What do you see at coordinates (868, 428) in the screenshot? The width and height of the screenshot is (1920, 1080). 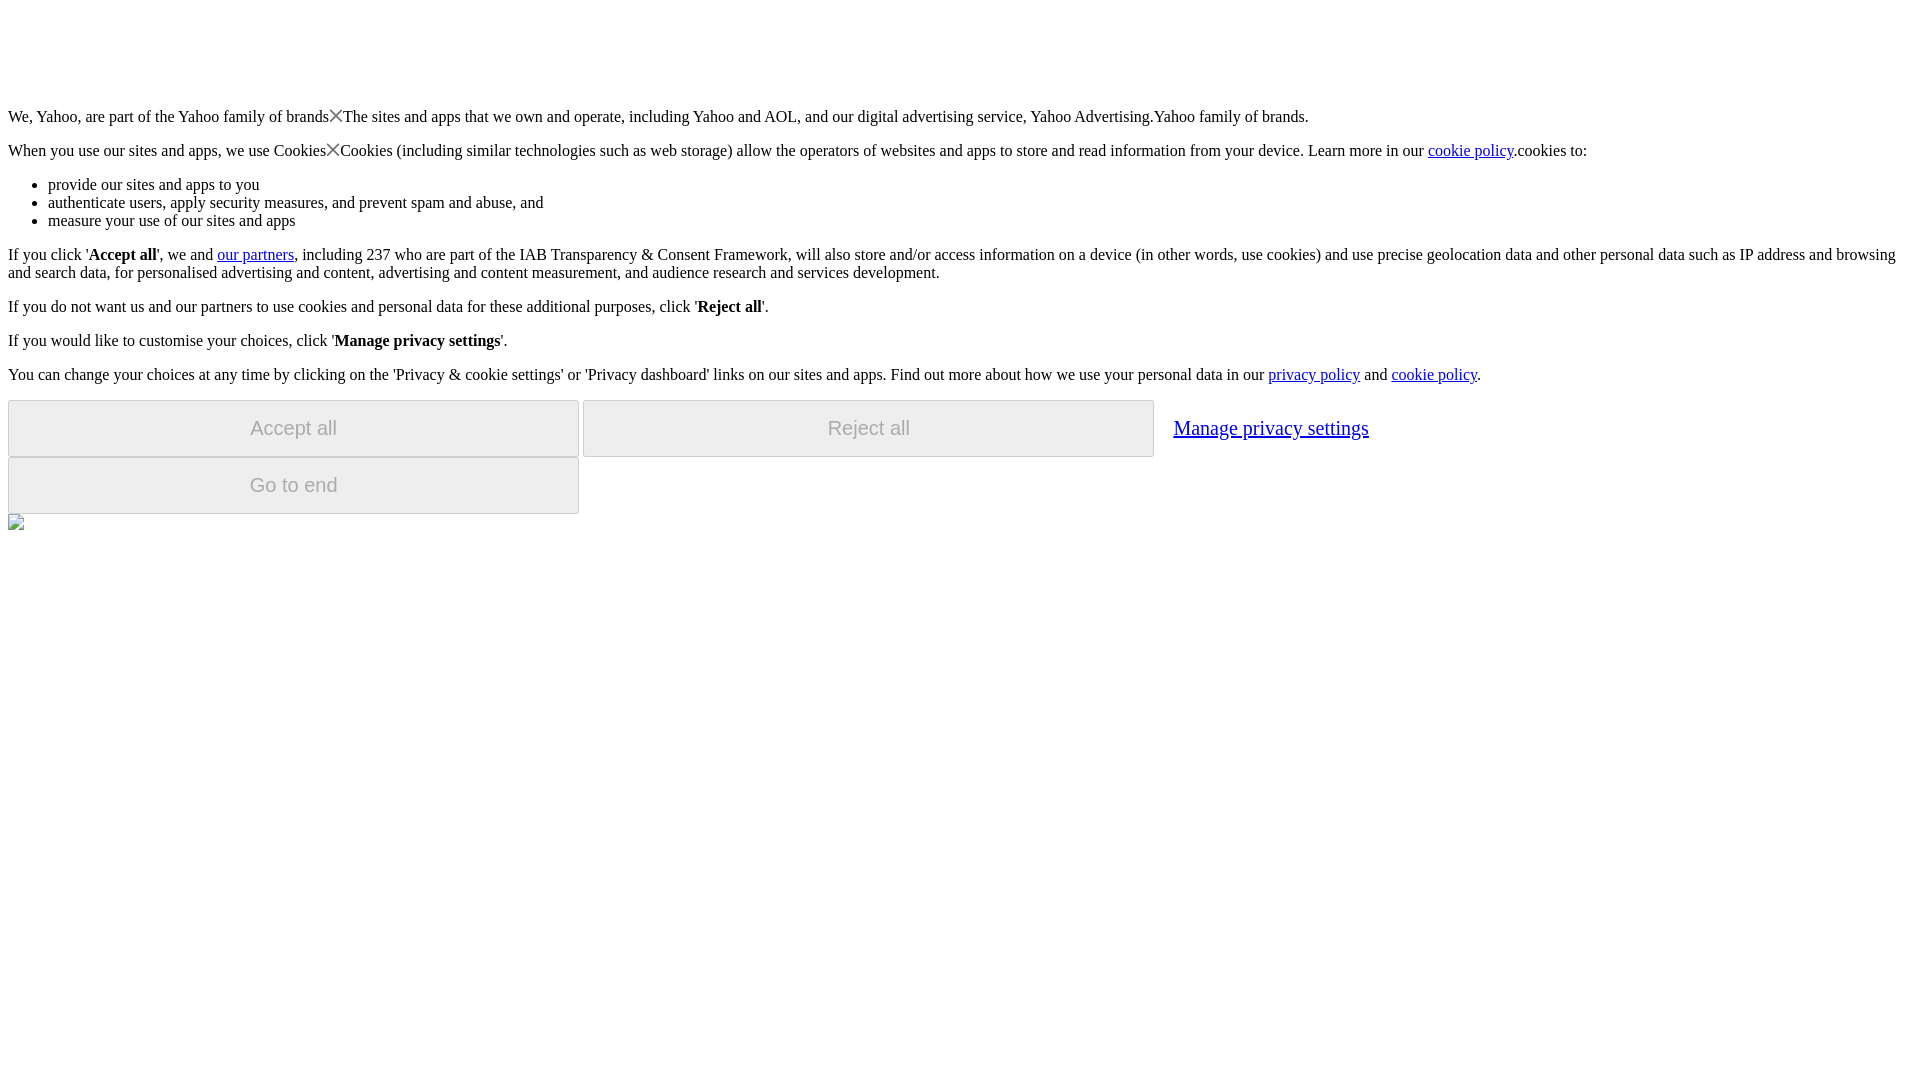 I see `Reject all` at bounding box center [868, 428].